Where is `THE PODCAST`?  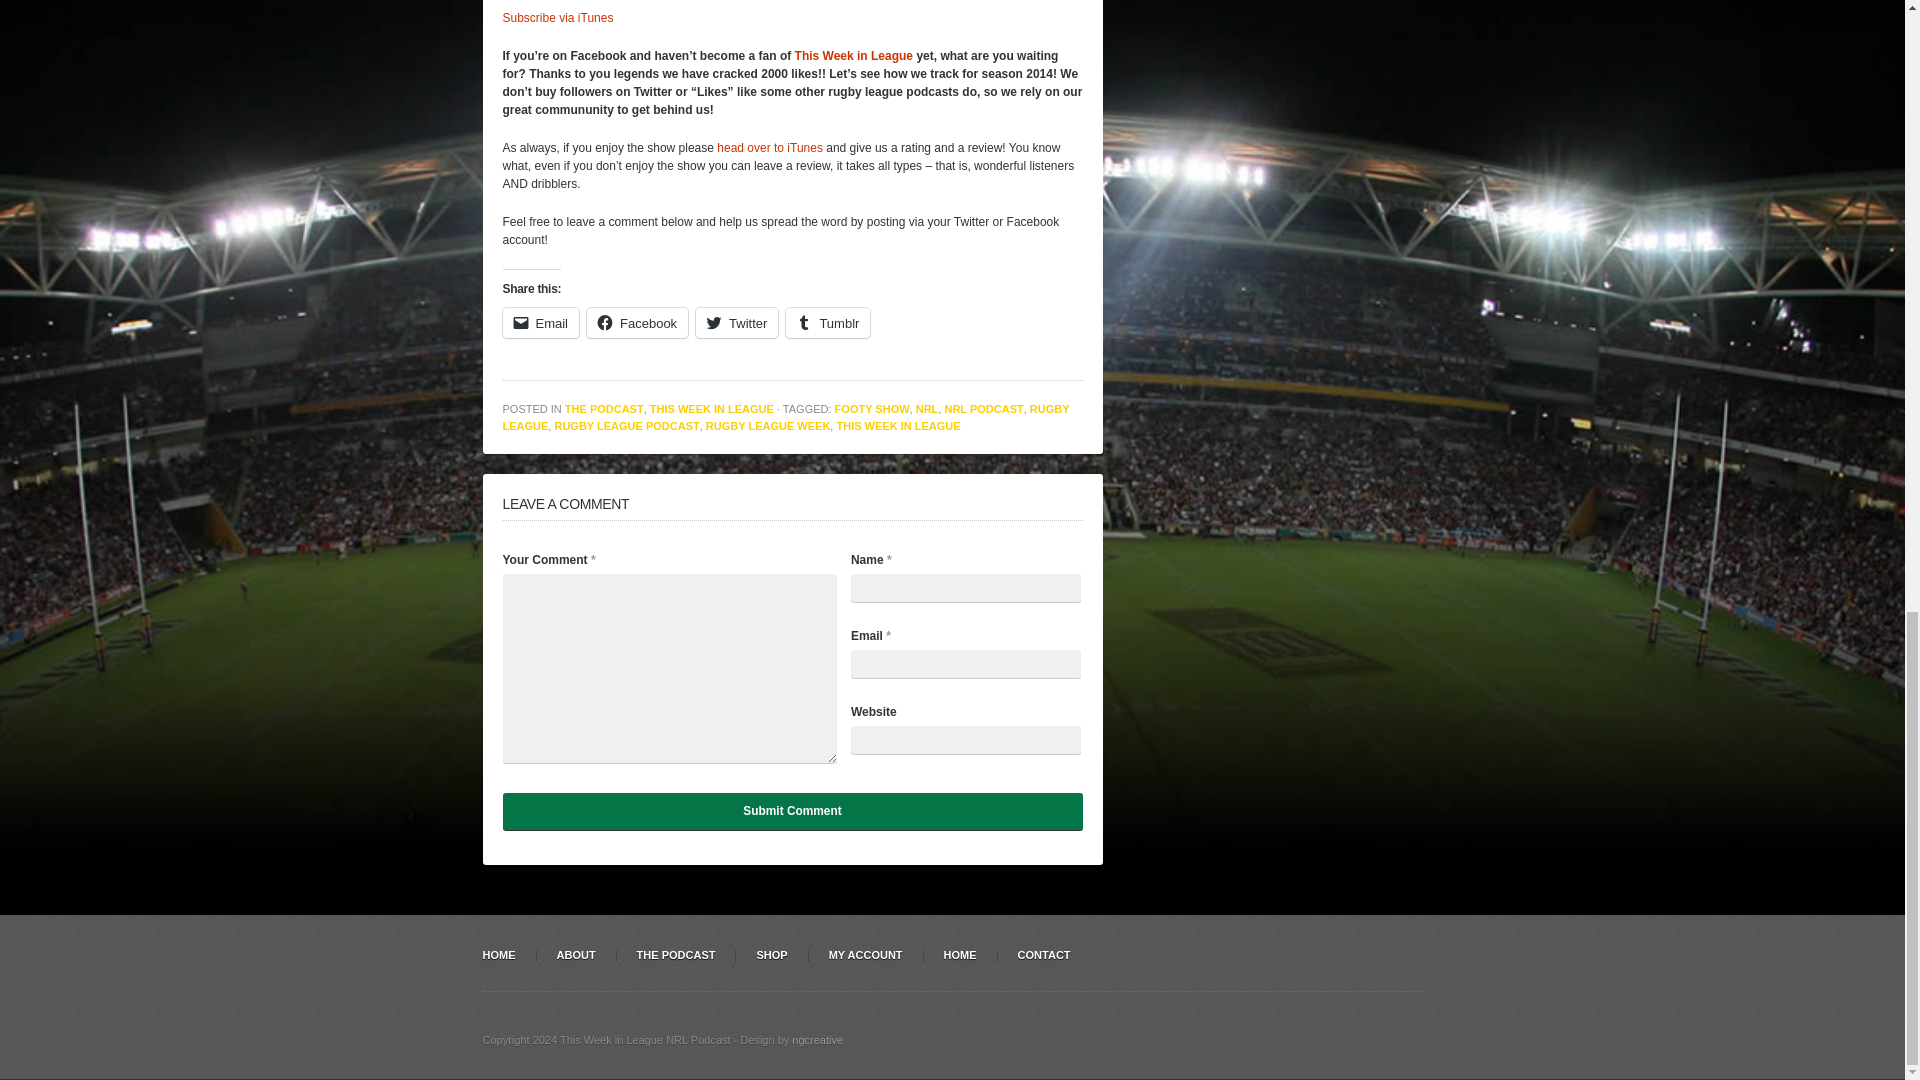
THE PODCAST is located at coordinates (604, 408).